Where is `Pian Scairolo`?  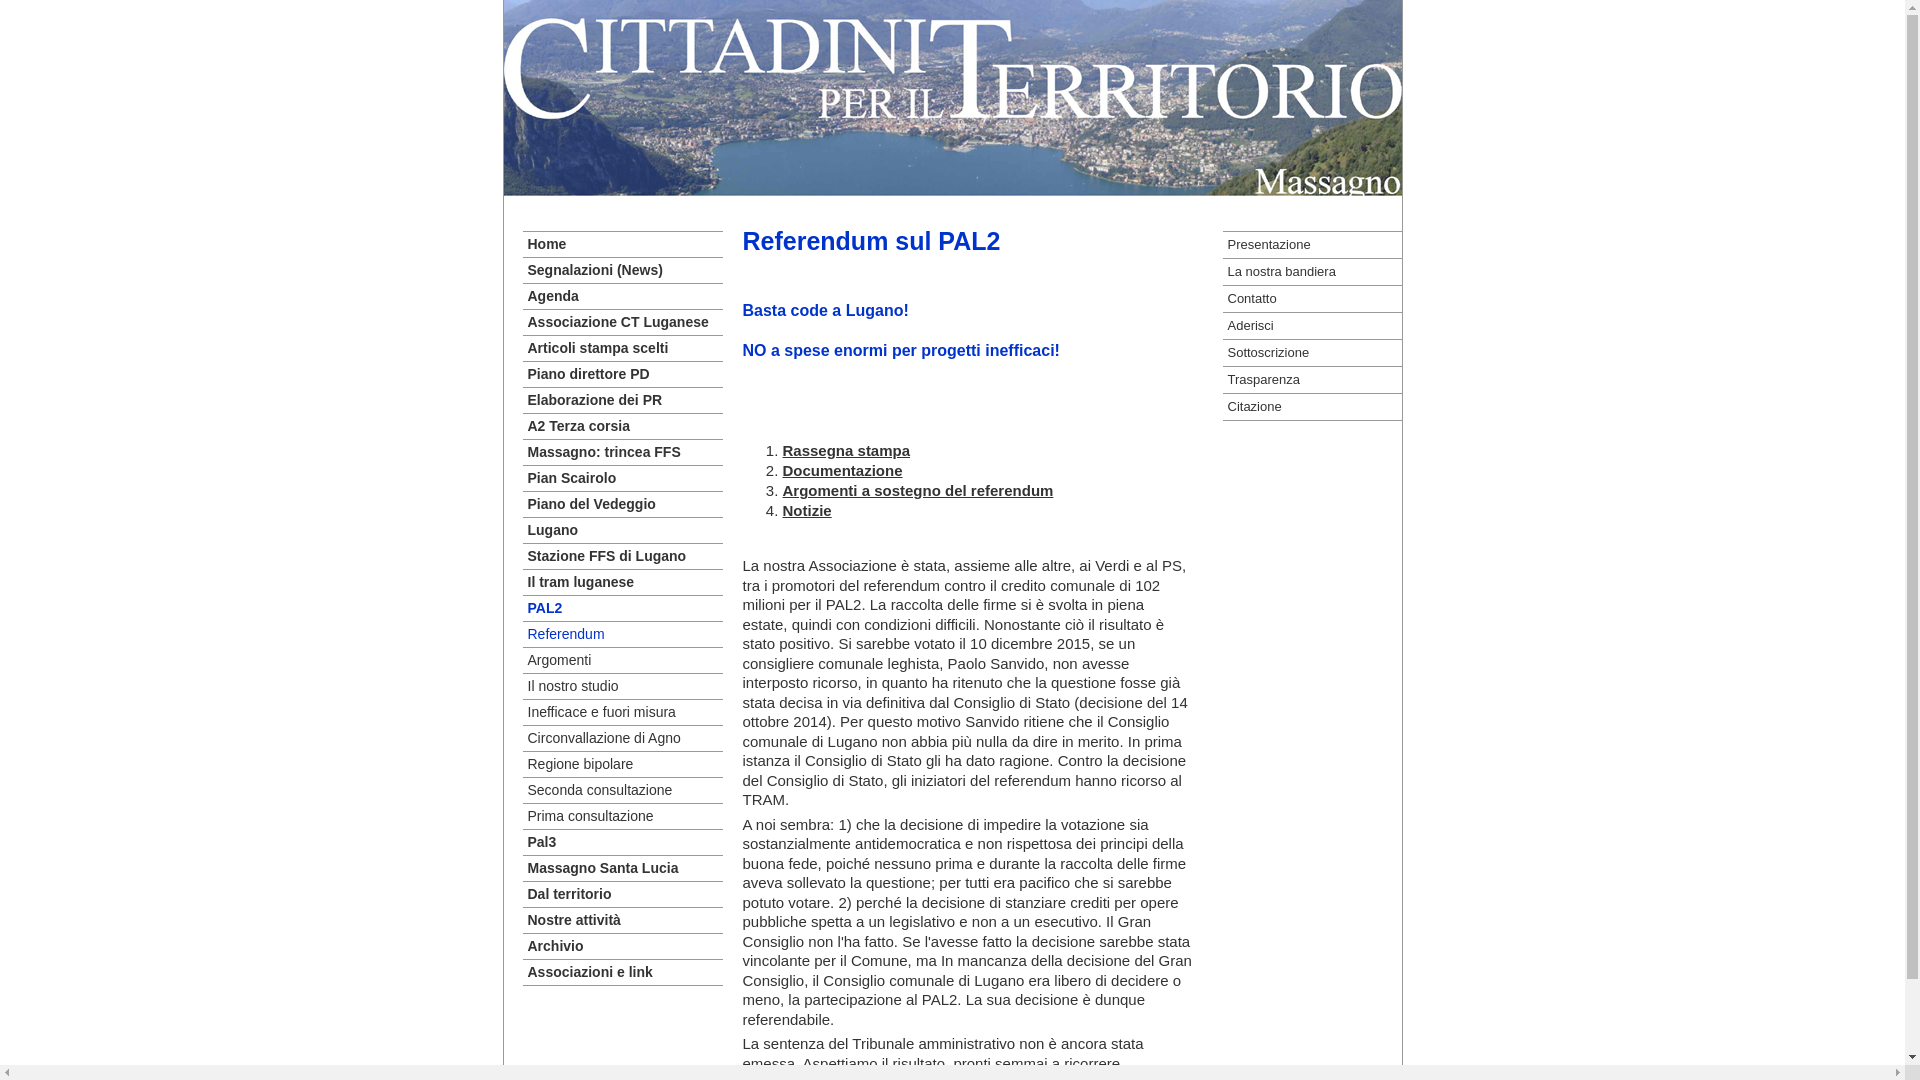
Pian Scairolo is located at coordinates (622, 478).